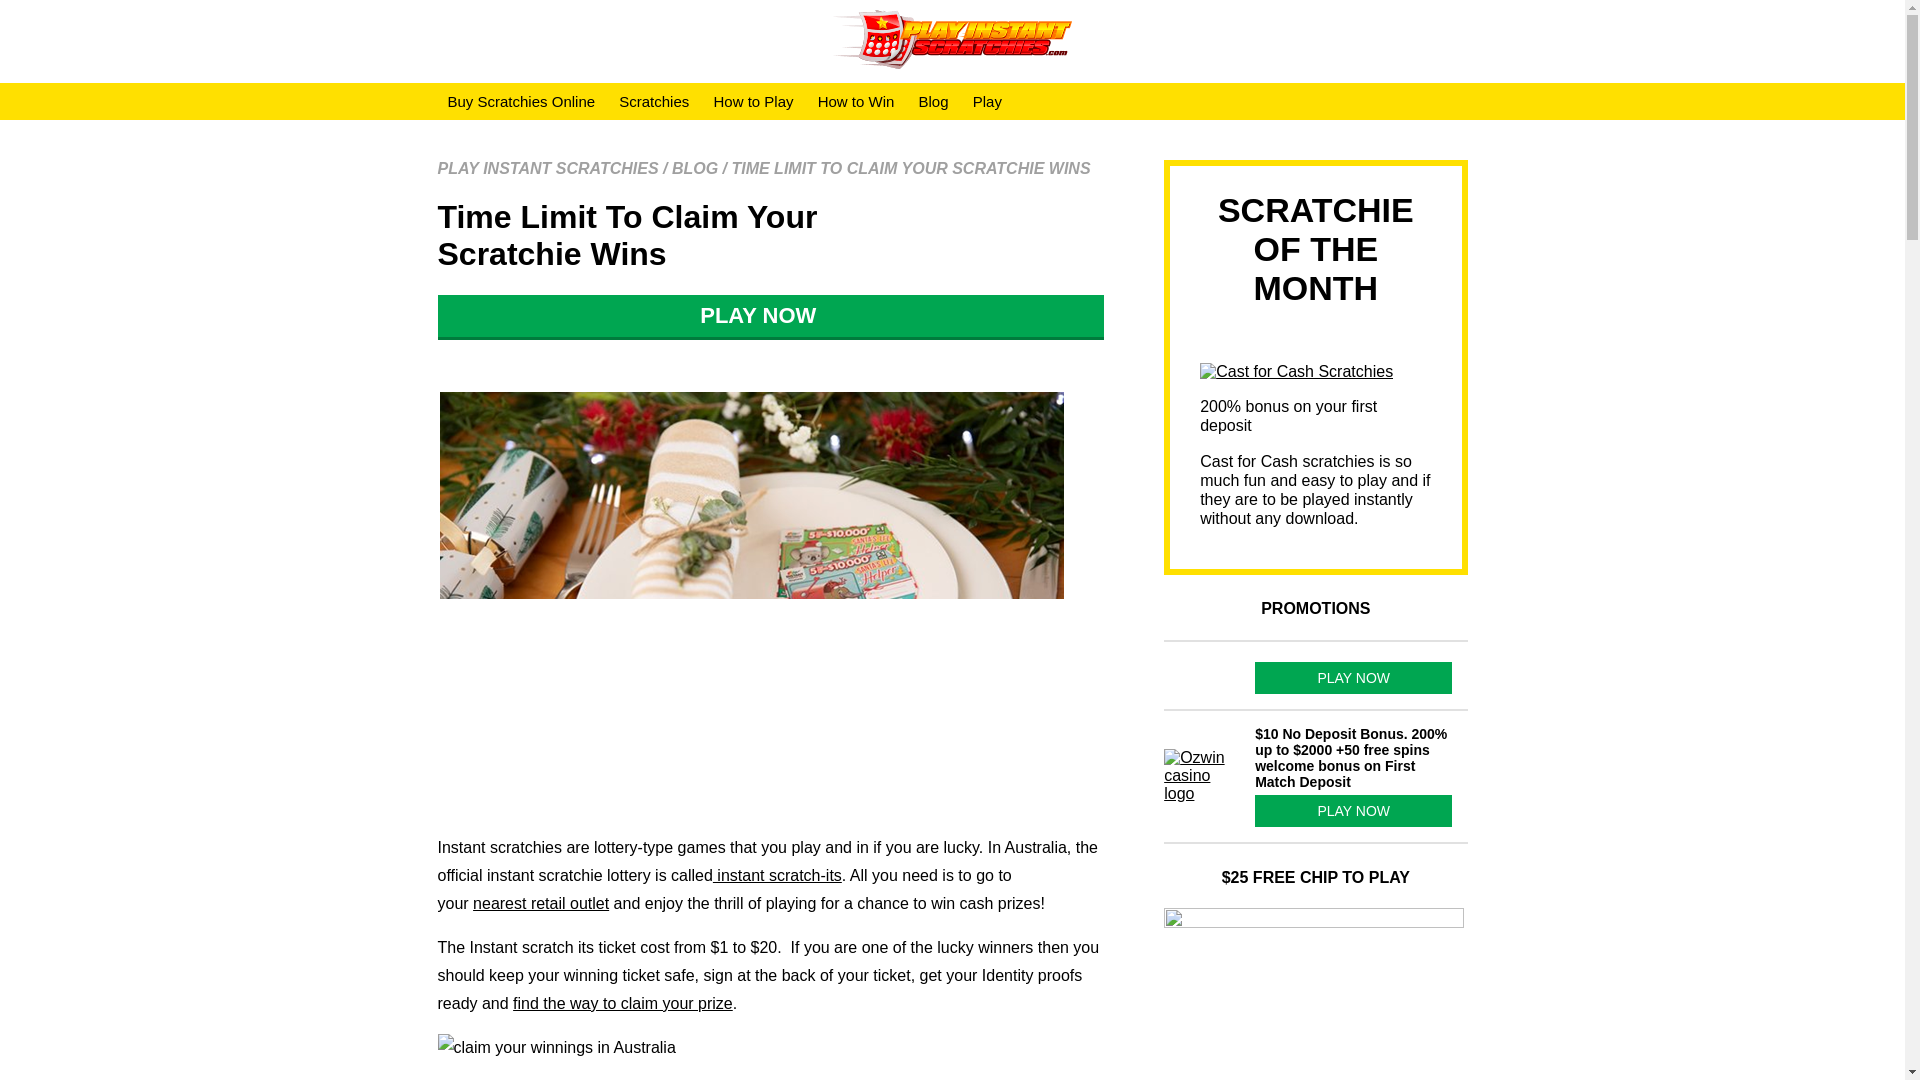 This screenshot has height=1080, width=1920. Describe the element at coordinates (548, 168) in the screenshot. I see `Go to Play Instant Scratchies.` at that location.